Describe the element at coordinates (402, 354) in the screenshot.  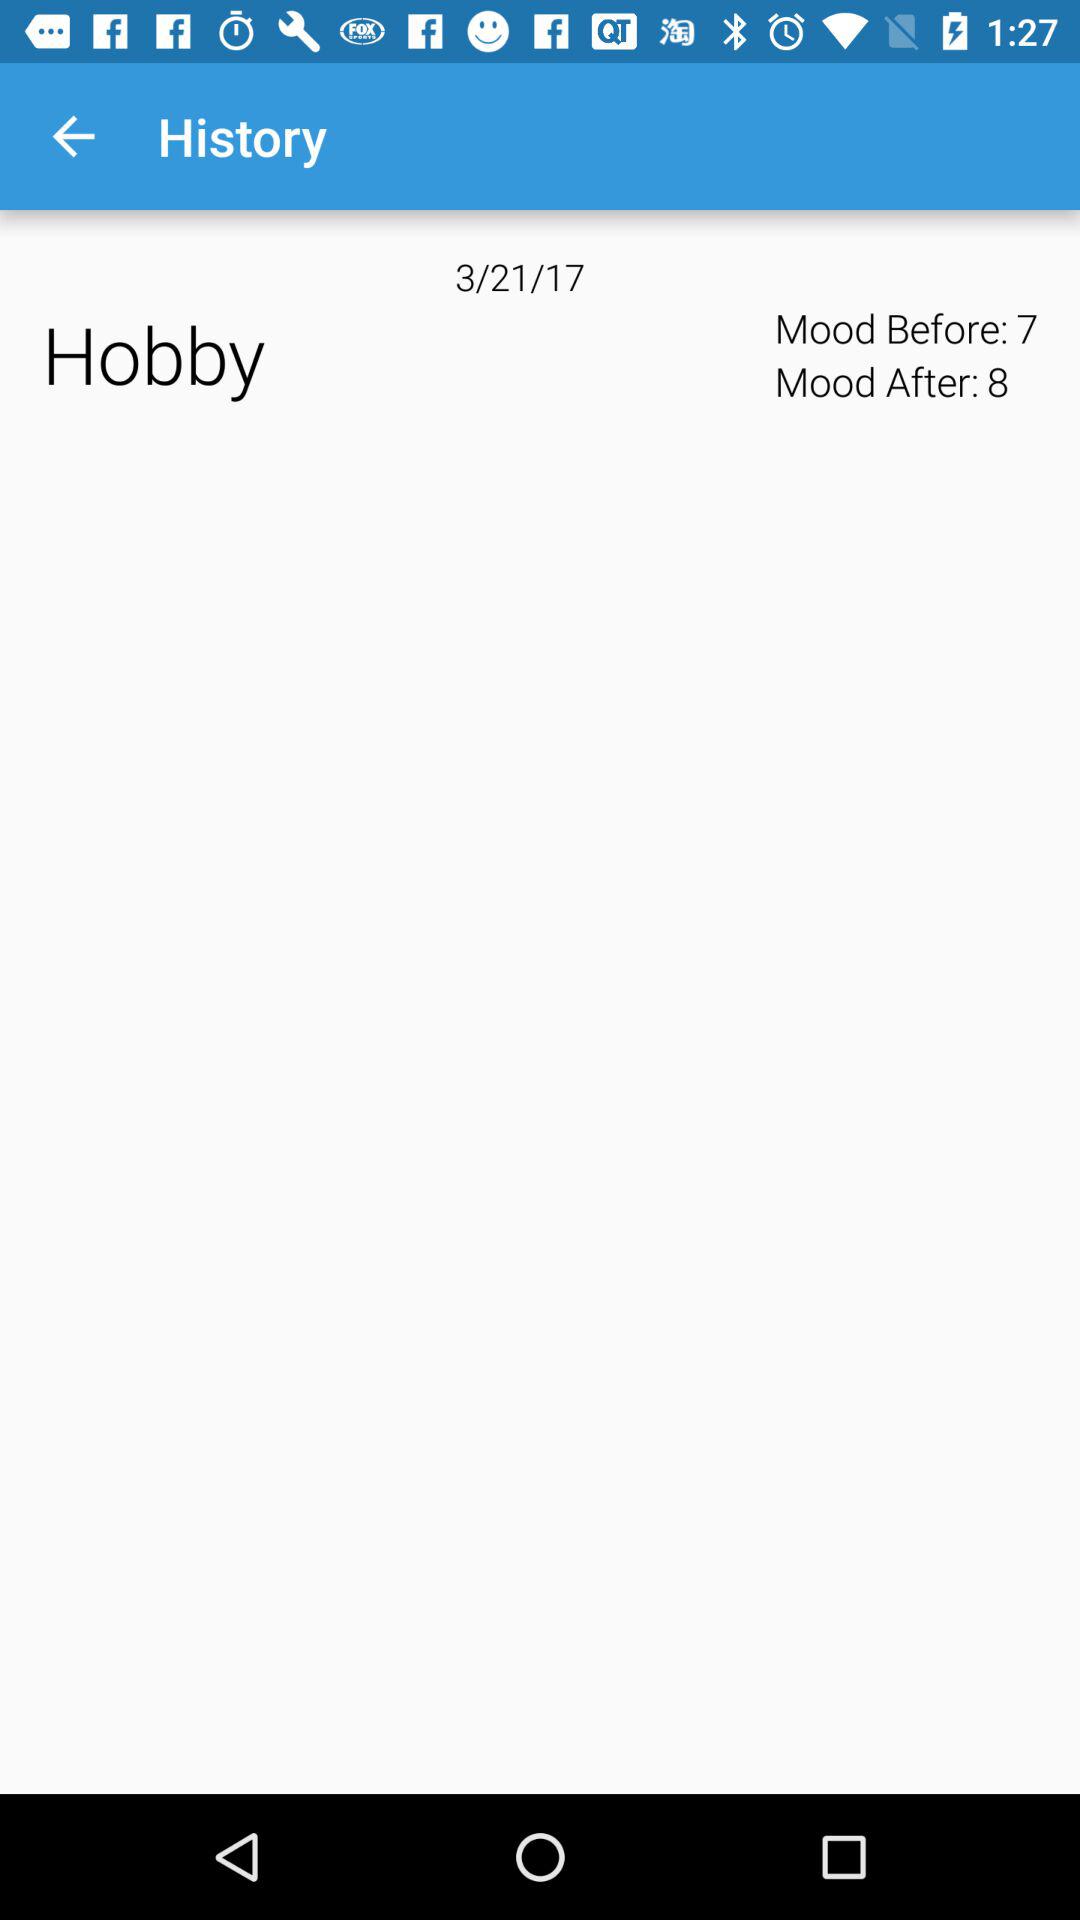
I see `choose the icon next to mood before:` at that location.